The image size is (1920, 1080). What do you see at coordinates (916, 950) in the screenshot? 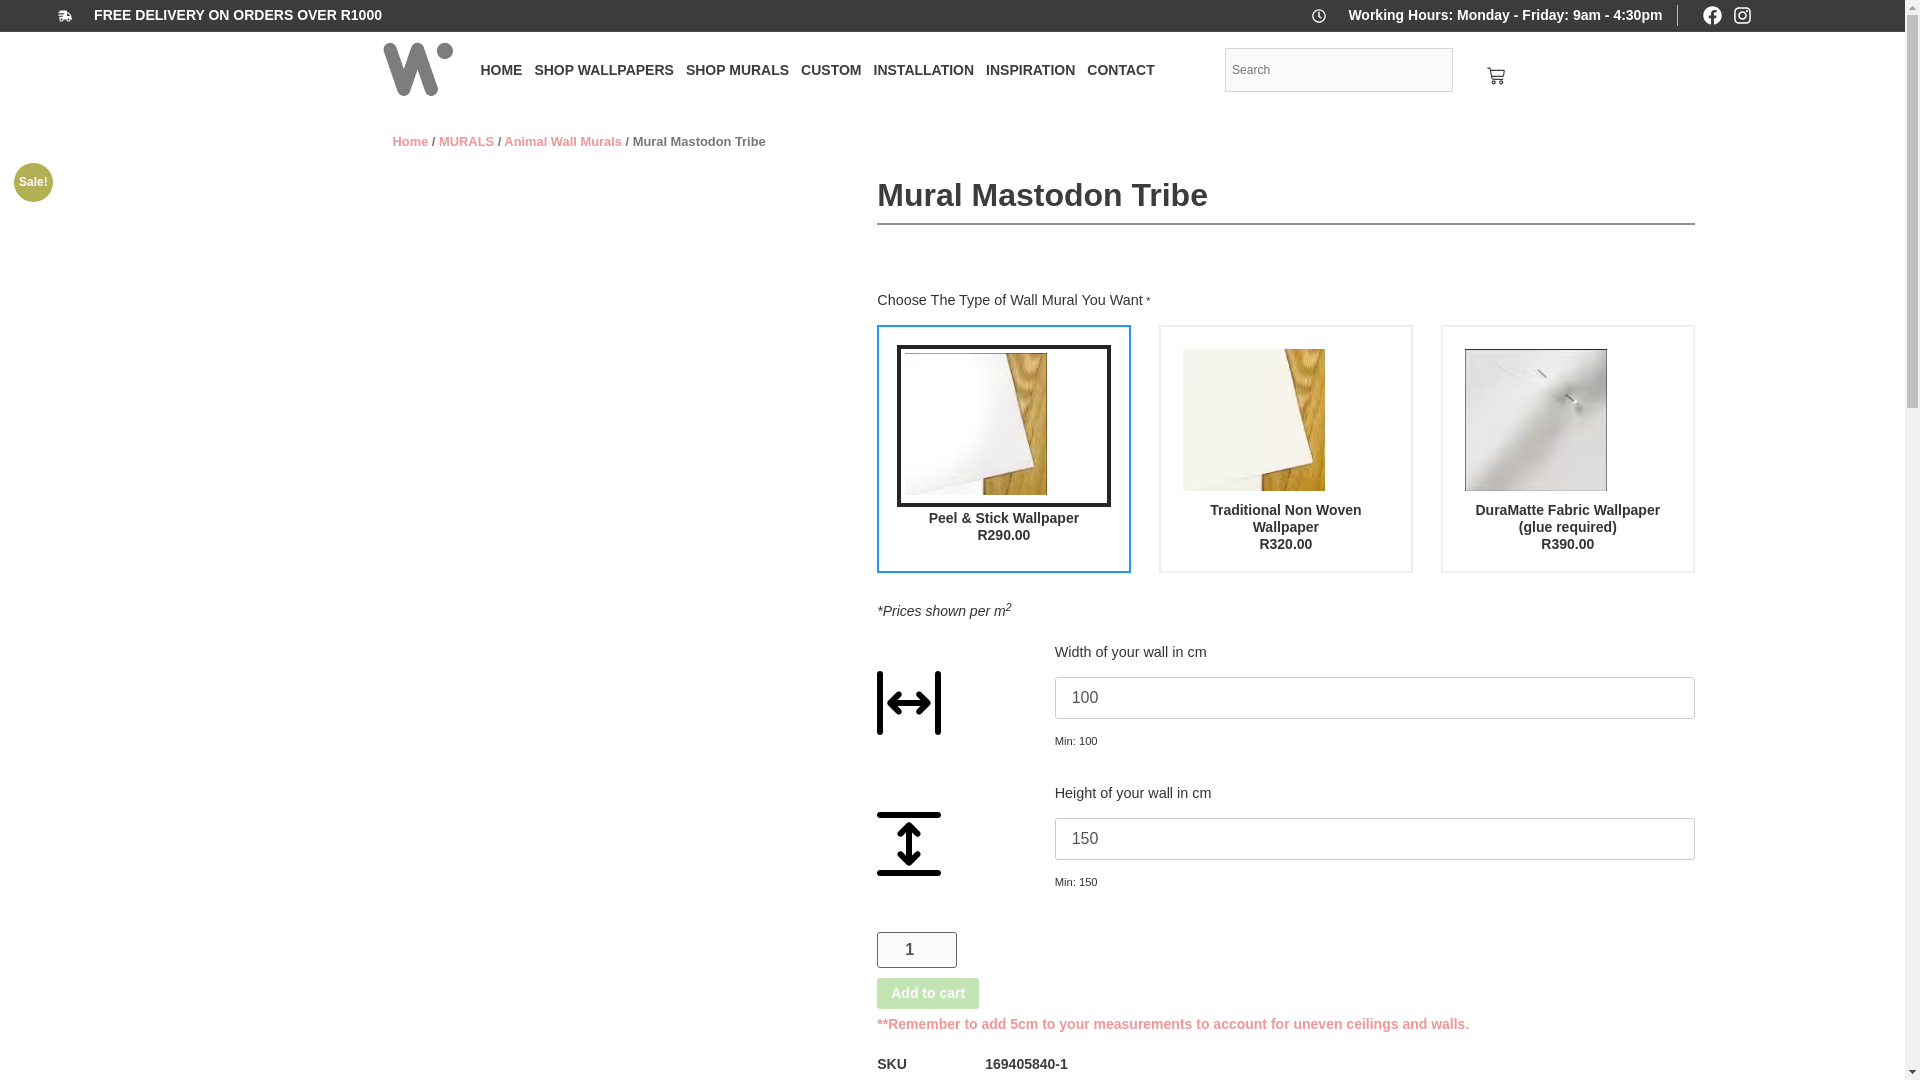
I see `1` at bounding box center [916, 950].